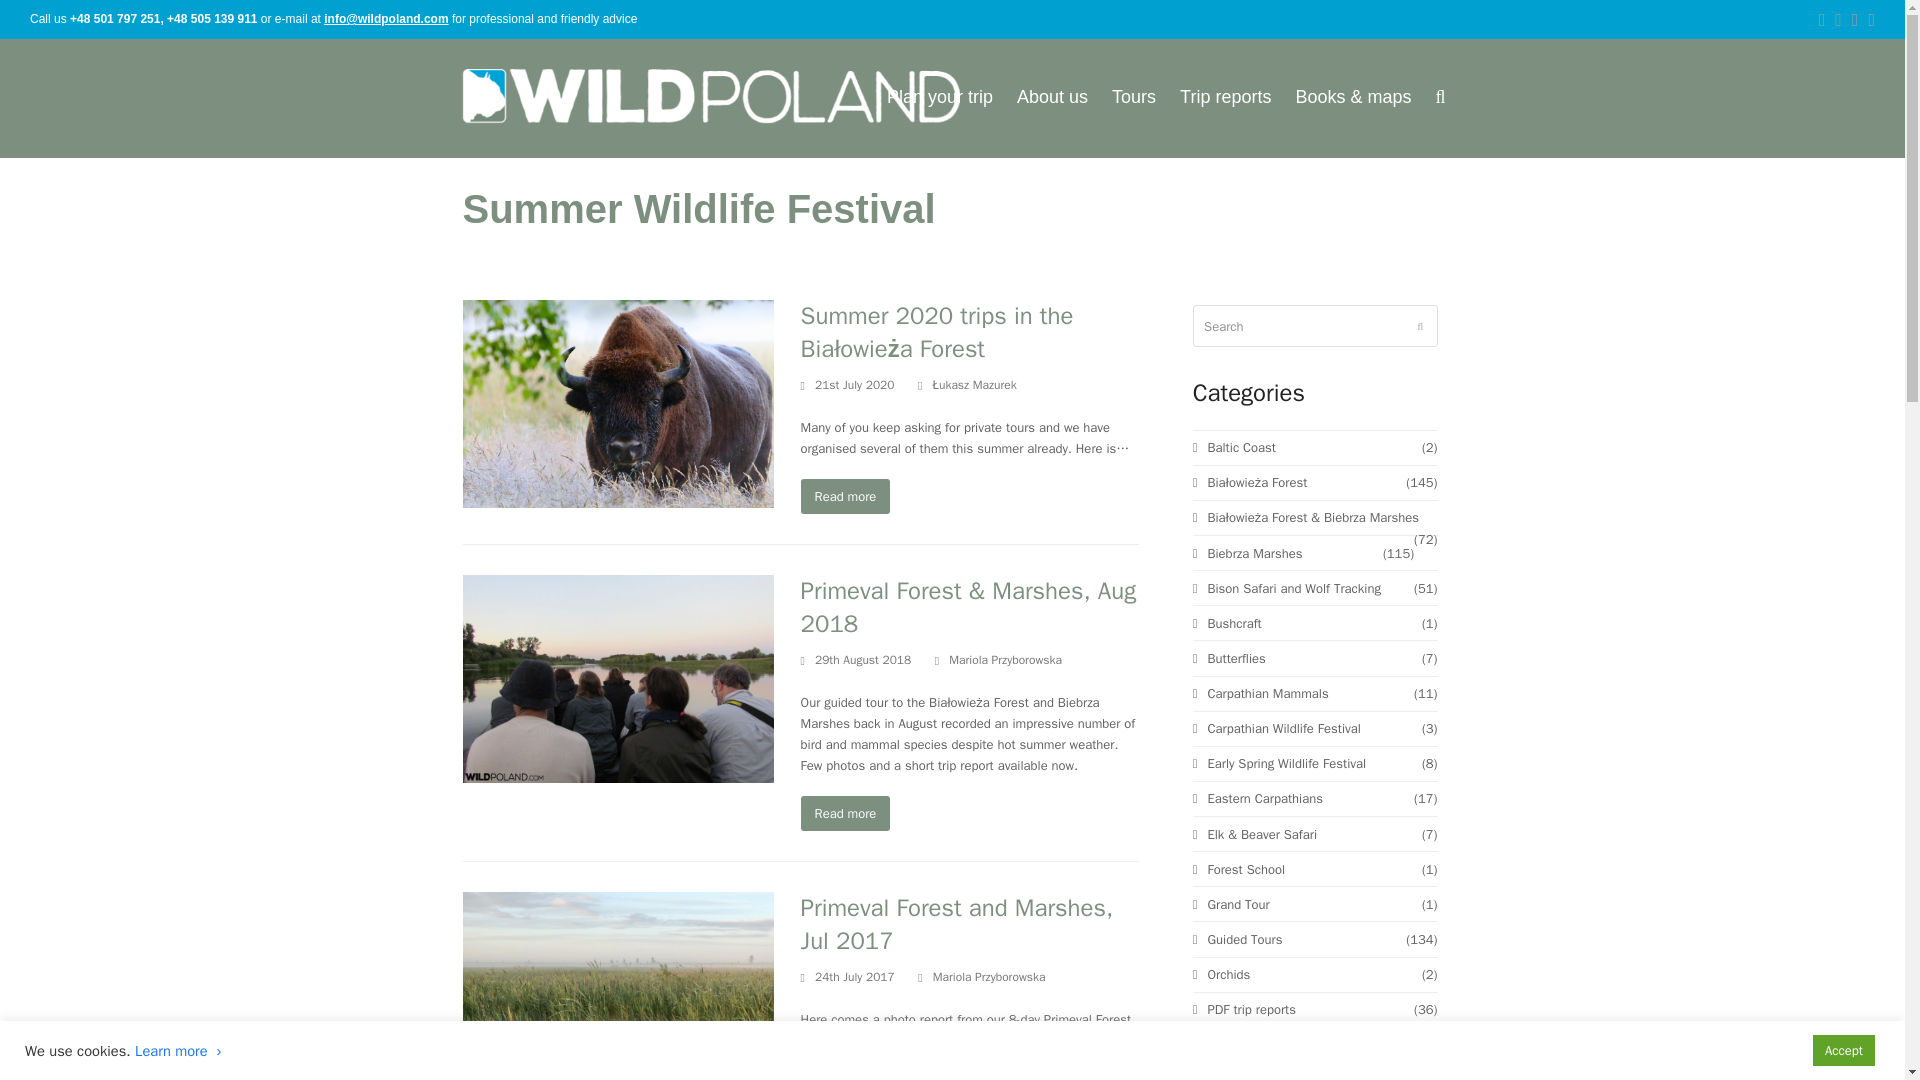  What do you see at coordinates (990, 976) in the screenshot?
I see `Mariola Przyborowska` at bounding box center [990, 976].